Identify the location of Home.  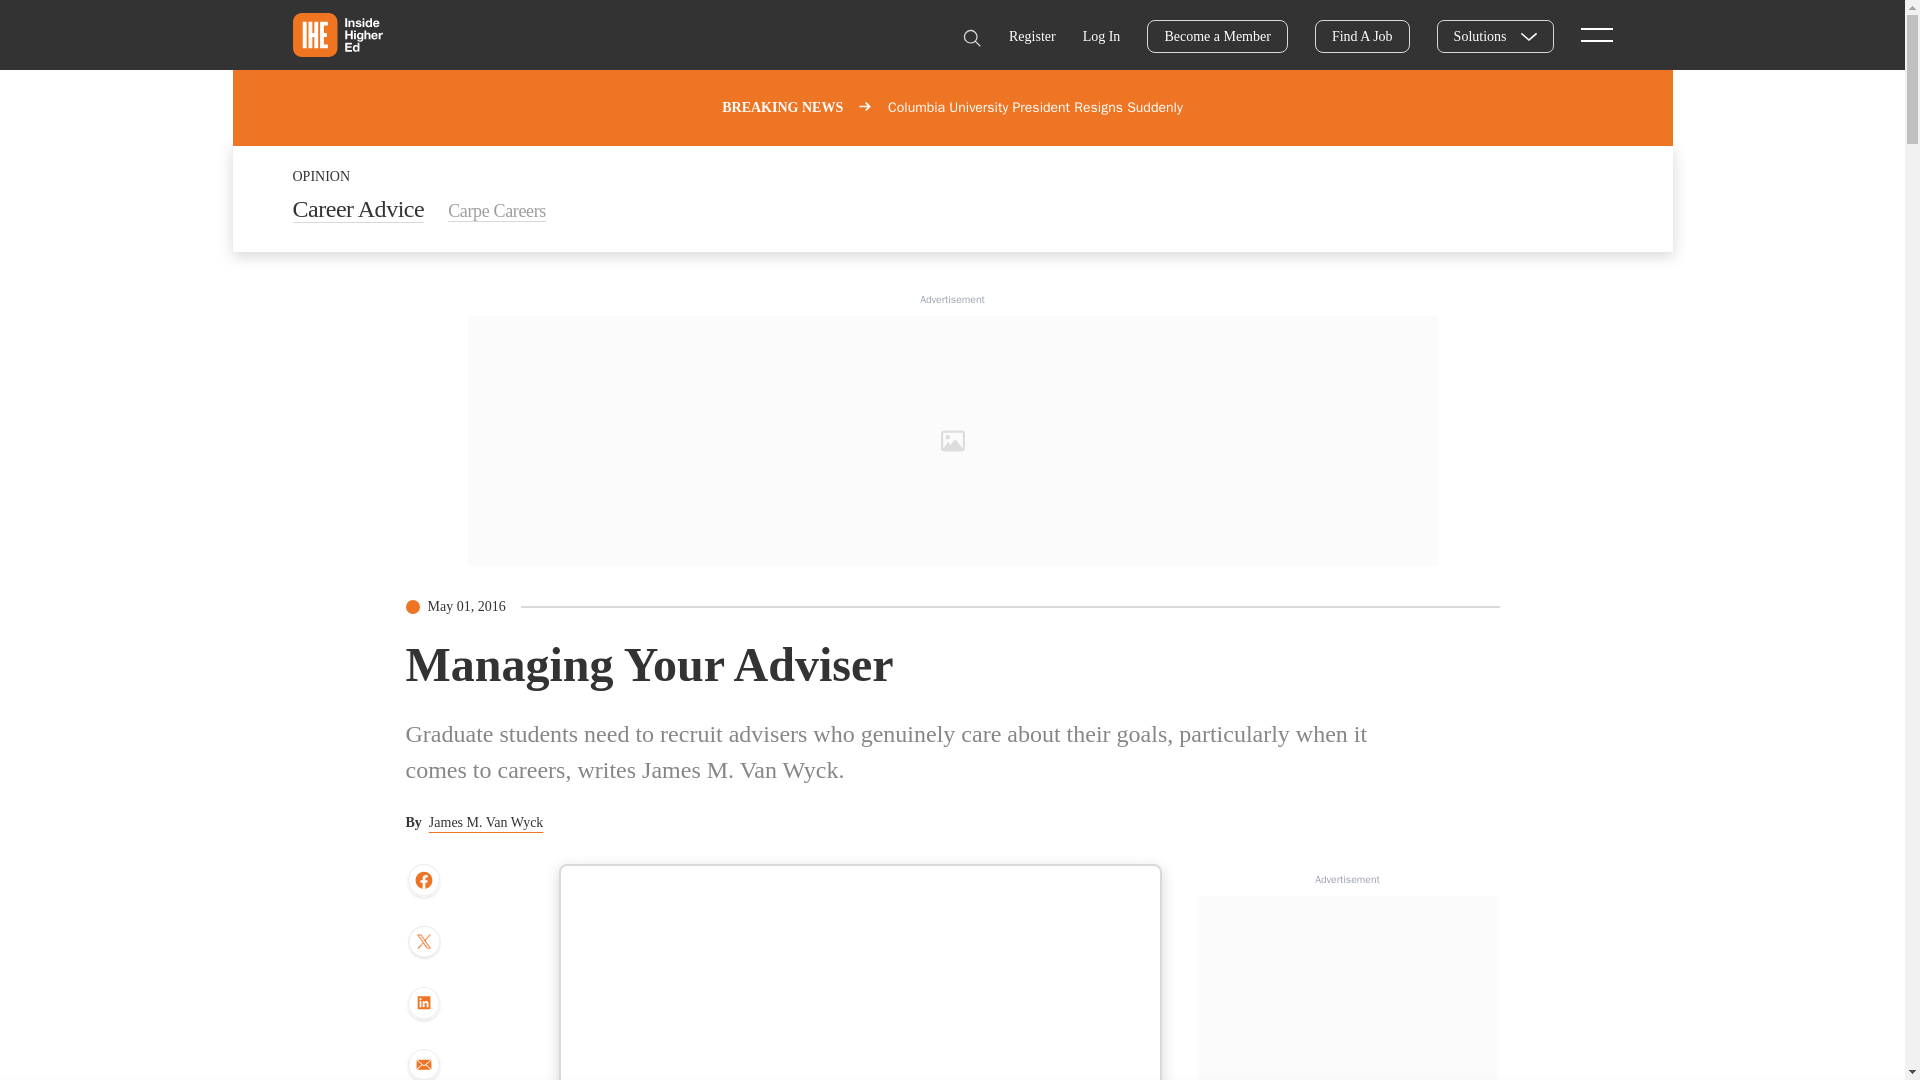
(336, 34).